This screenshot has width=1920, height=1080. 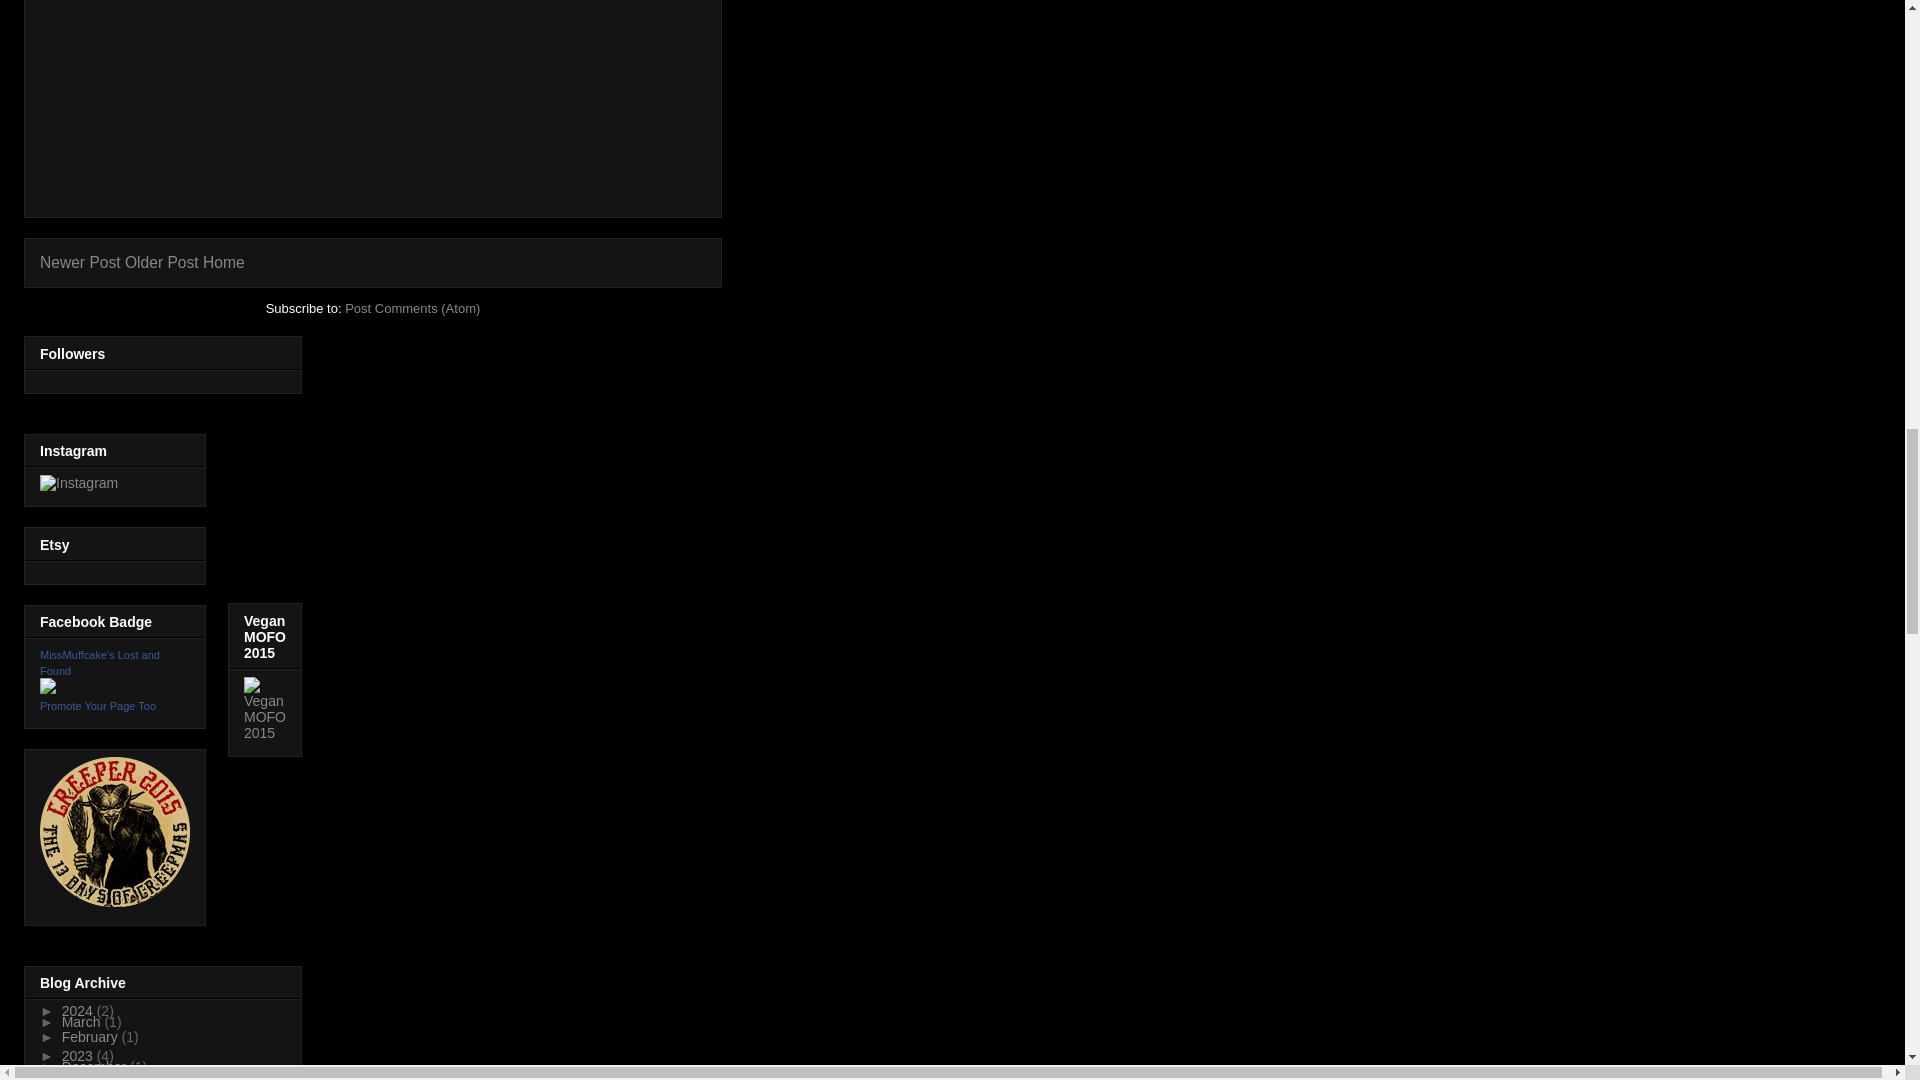 What do you see at coordinates (115, 832) in the screenshot?
I see `I'm a CREEP for The 13 Days of CREEPMAS` at bounding box center [115, 832].